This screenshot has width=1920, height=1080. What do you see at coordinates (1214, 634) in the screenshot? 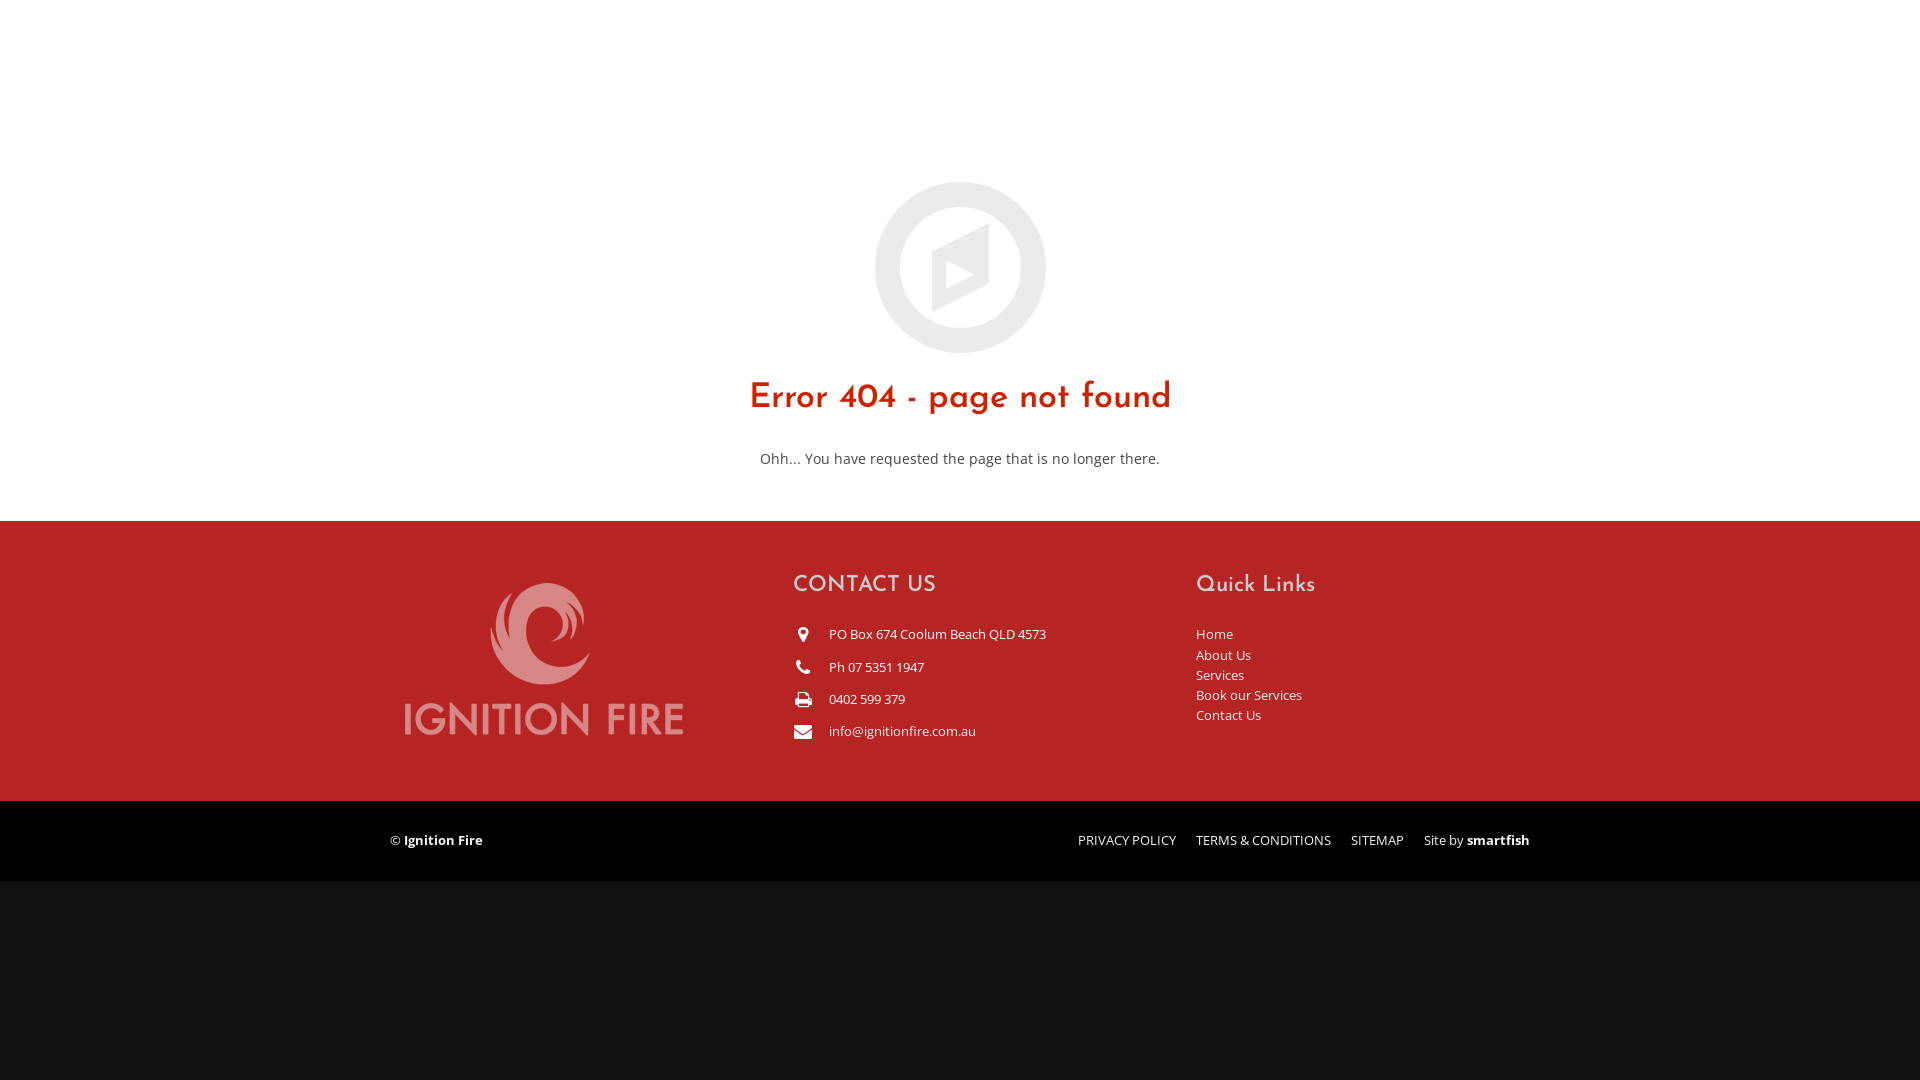
I see `Home` at bounding box center [1214, 634].